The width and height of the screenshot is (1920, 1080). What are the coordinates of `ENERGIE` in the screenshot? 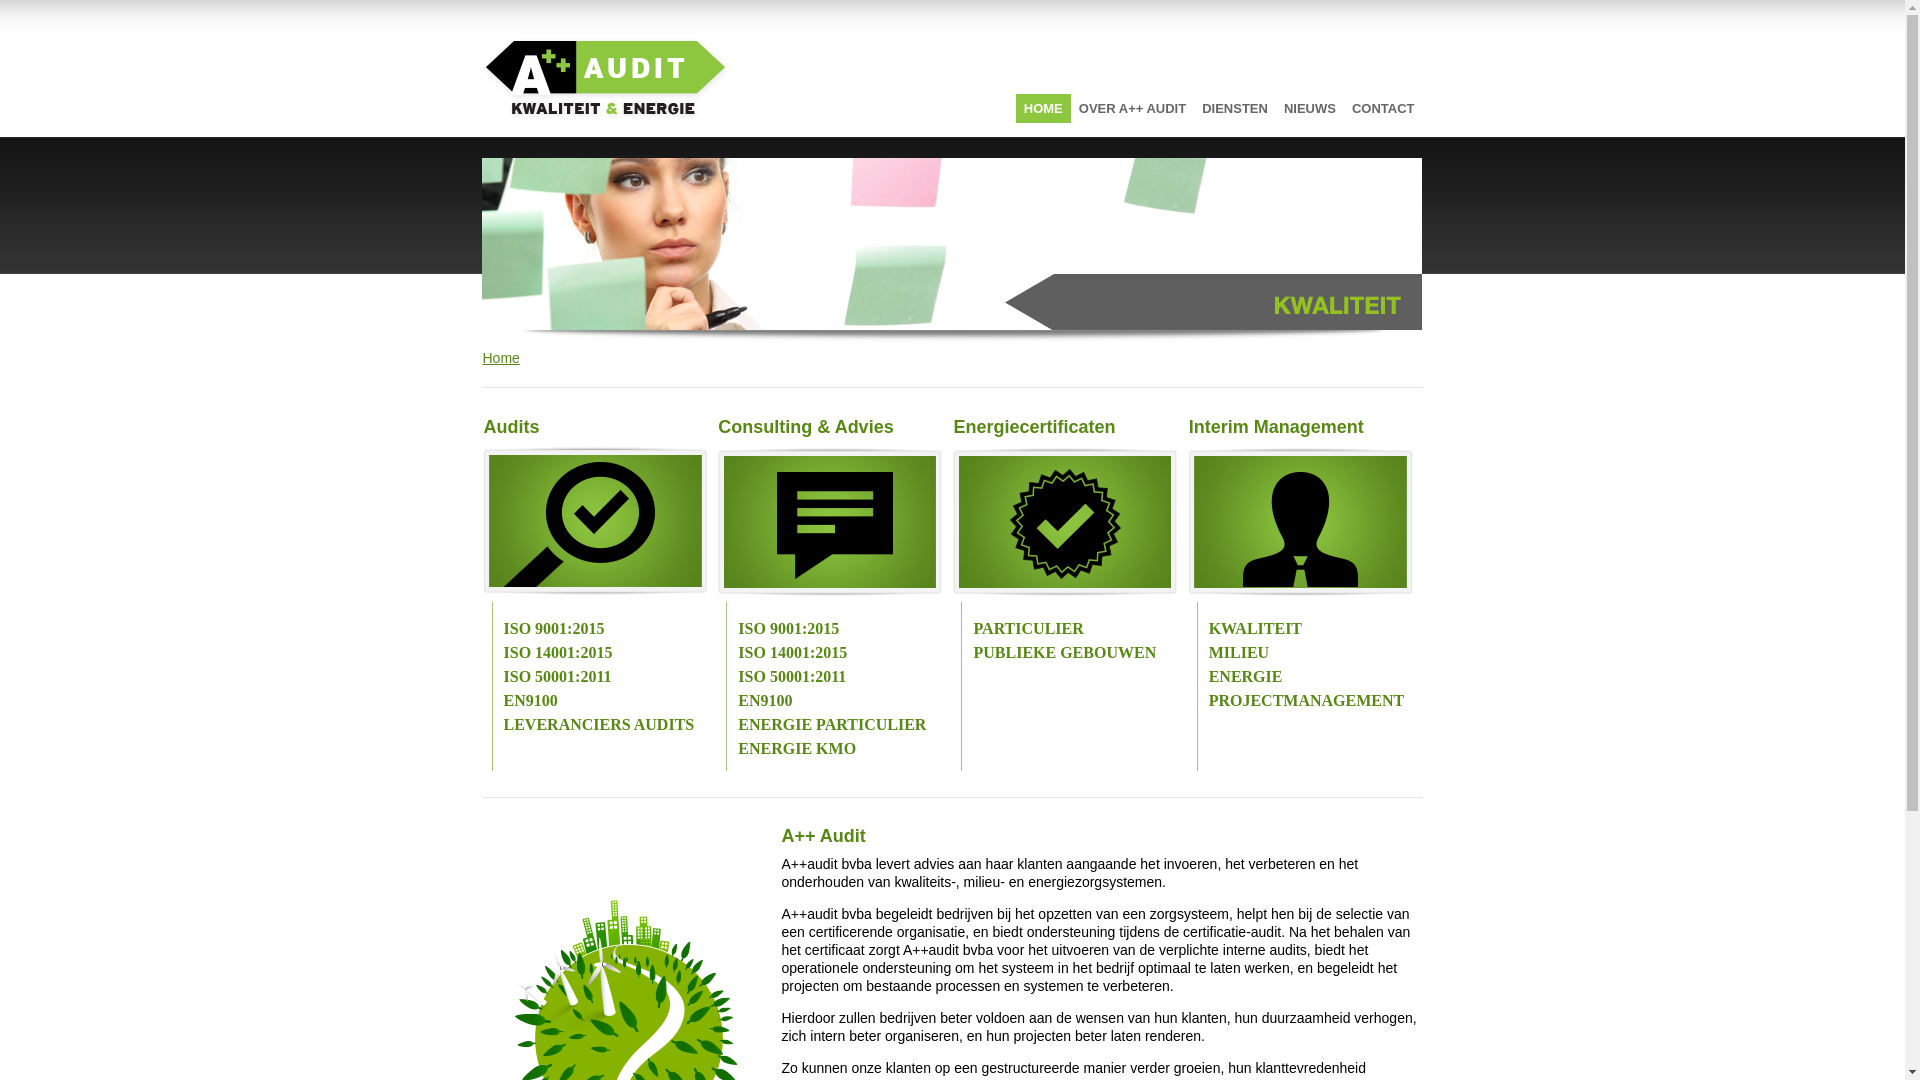 It's located at (1246, 676).